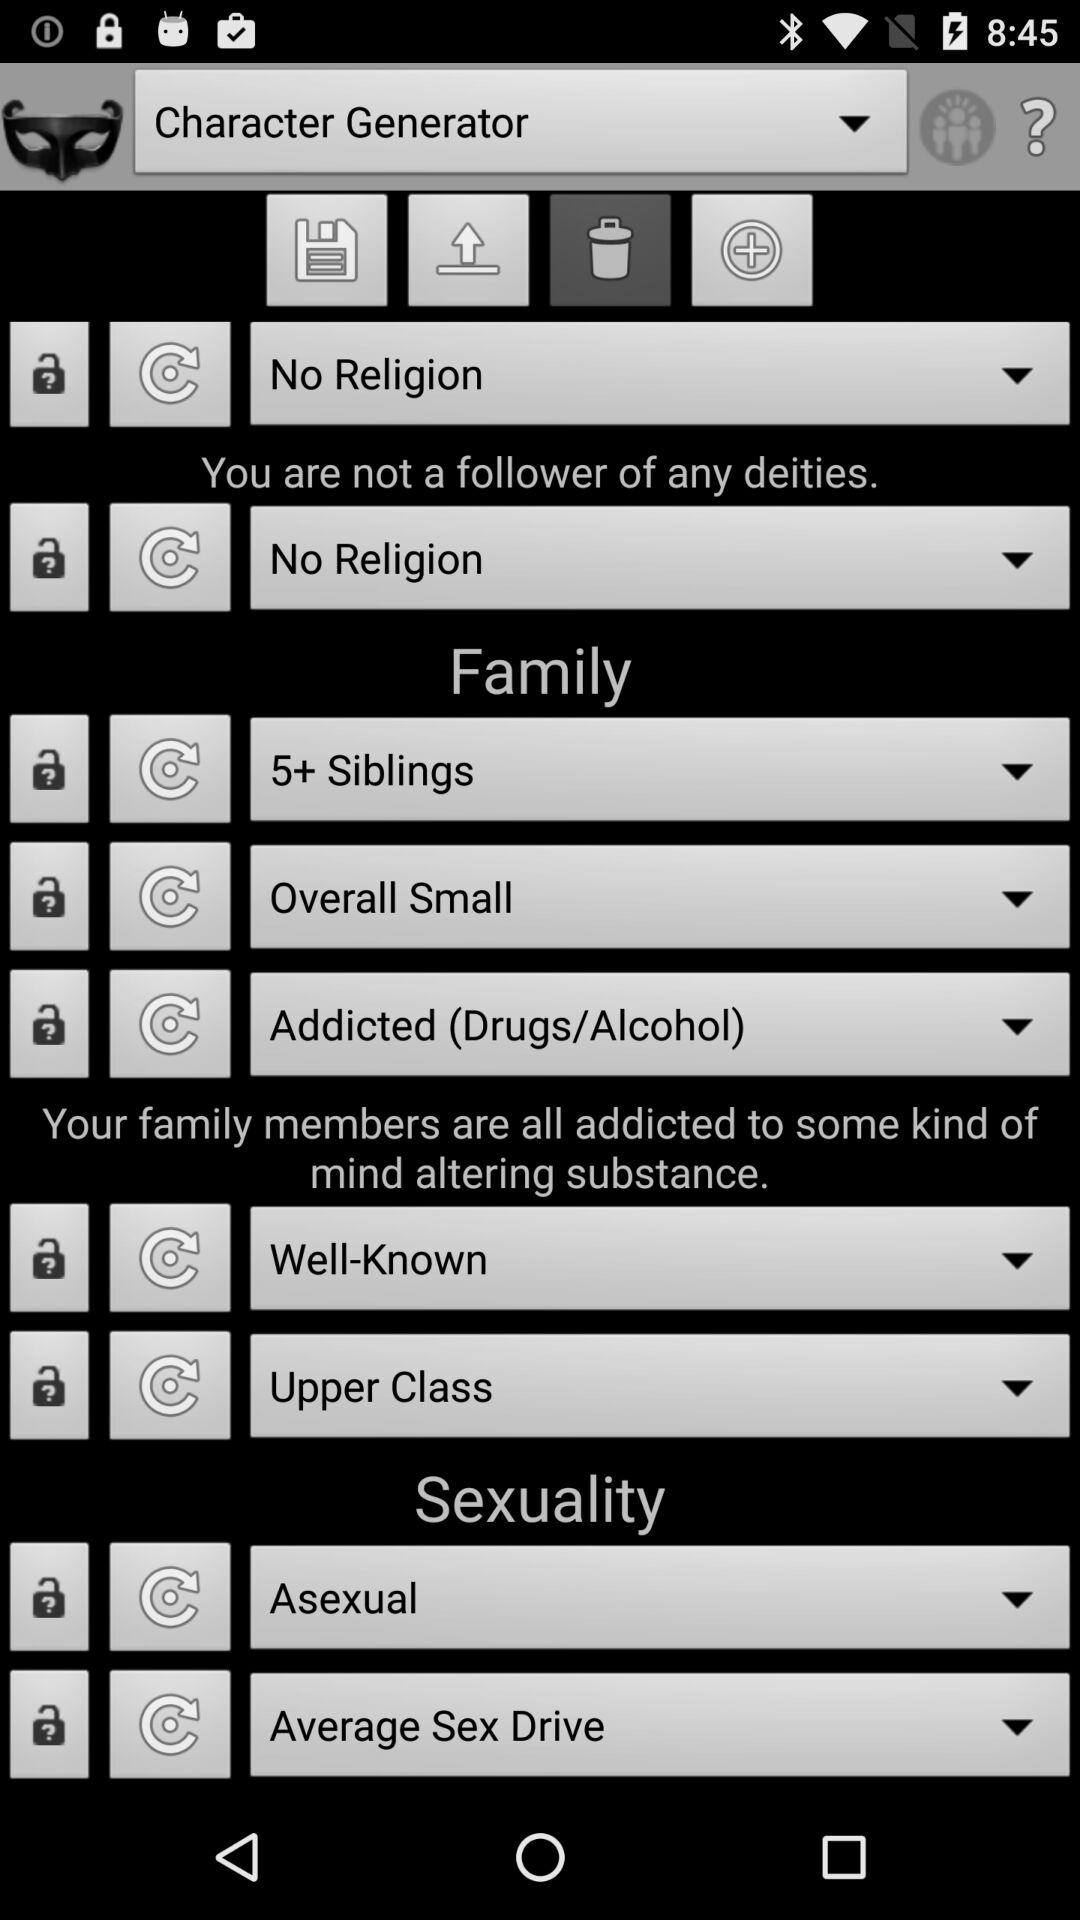 The image size is (1080, 1920). I want to click on lock family size option, so click(50, 902).